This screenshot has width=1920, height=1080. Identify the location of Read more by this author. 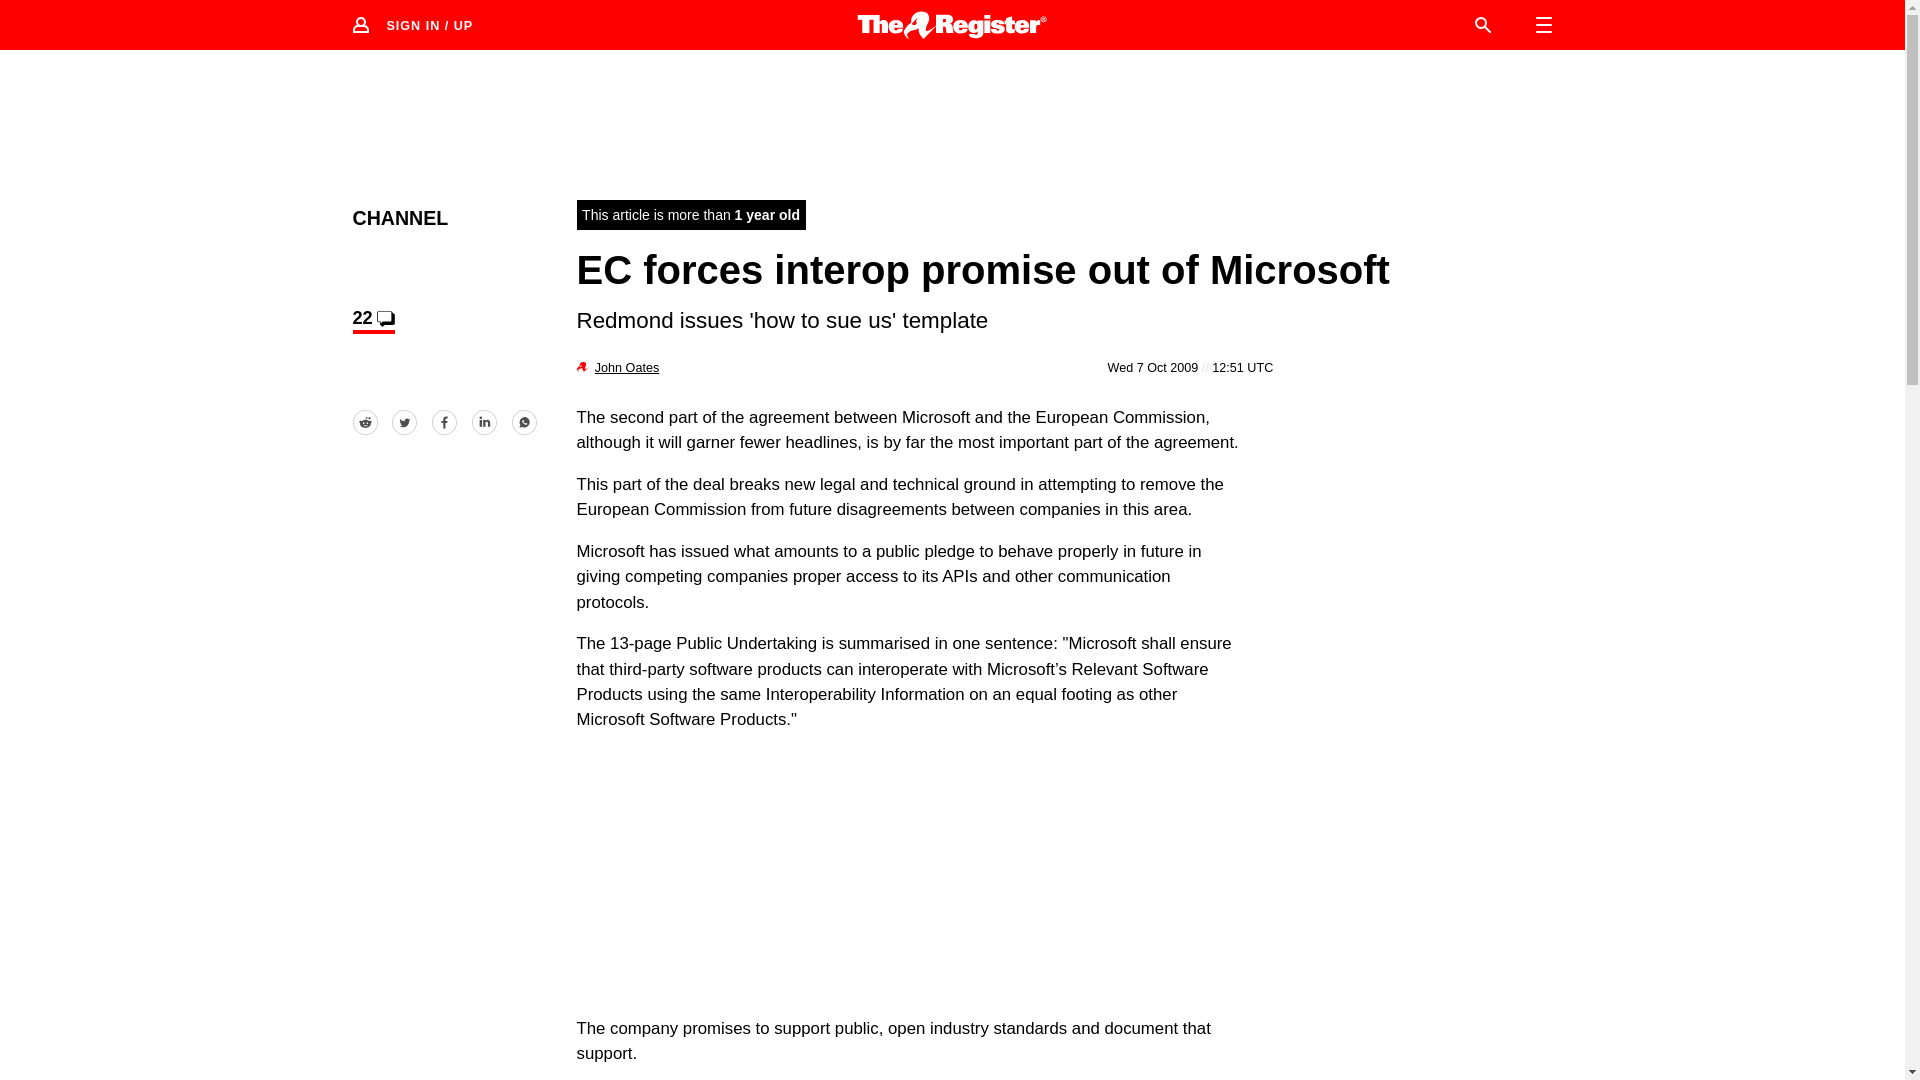
(626, 367).